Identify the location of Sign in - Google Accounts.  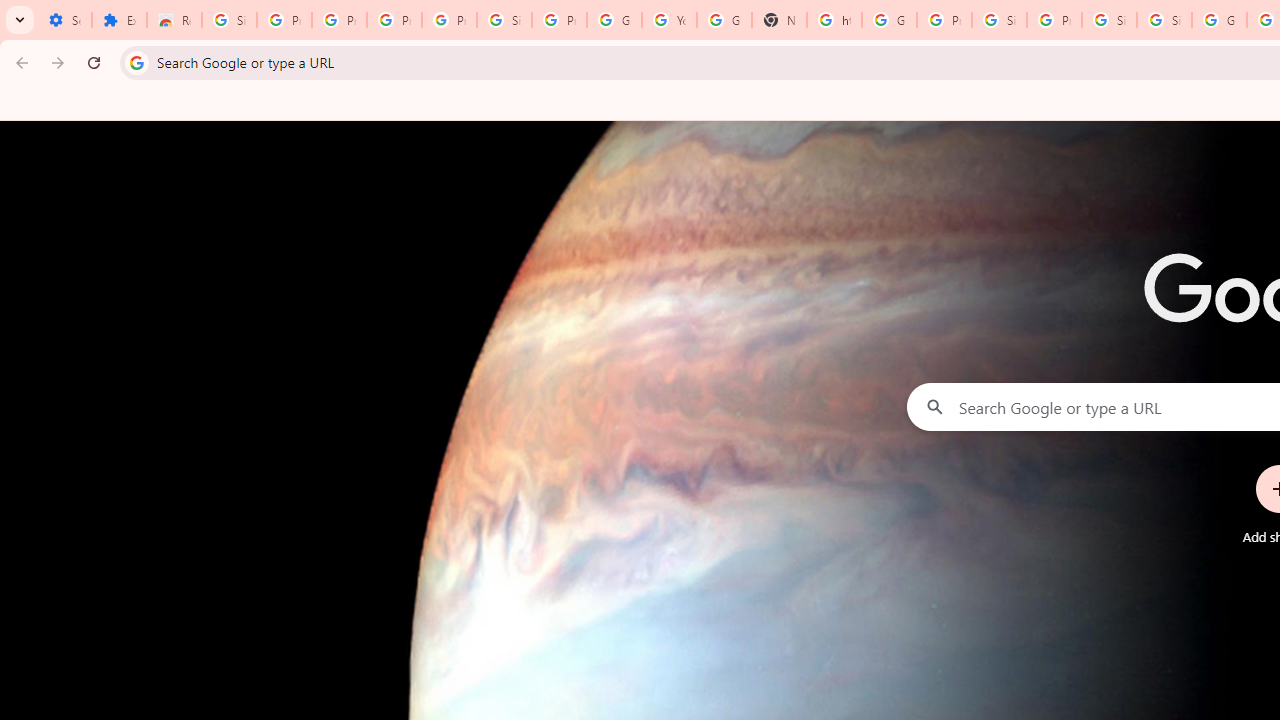
(504, 20).